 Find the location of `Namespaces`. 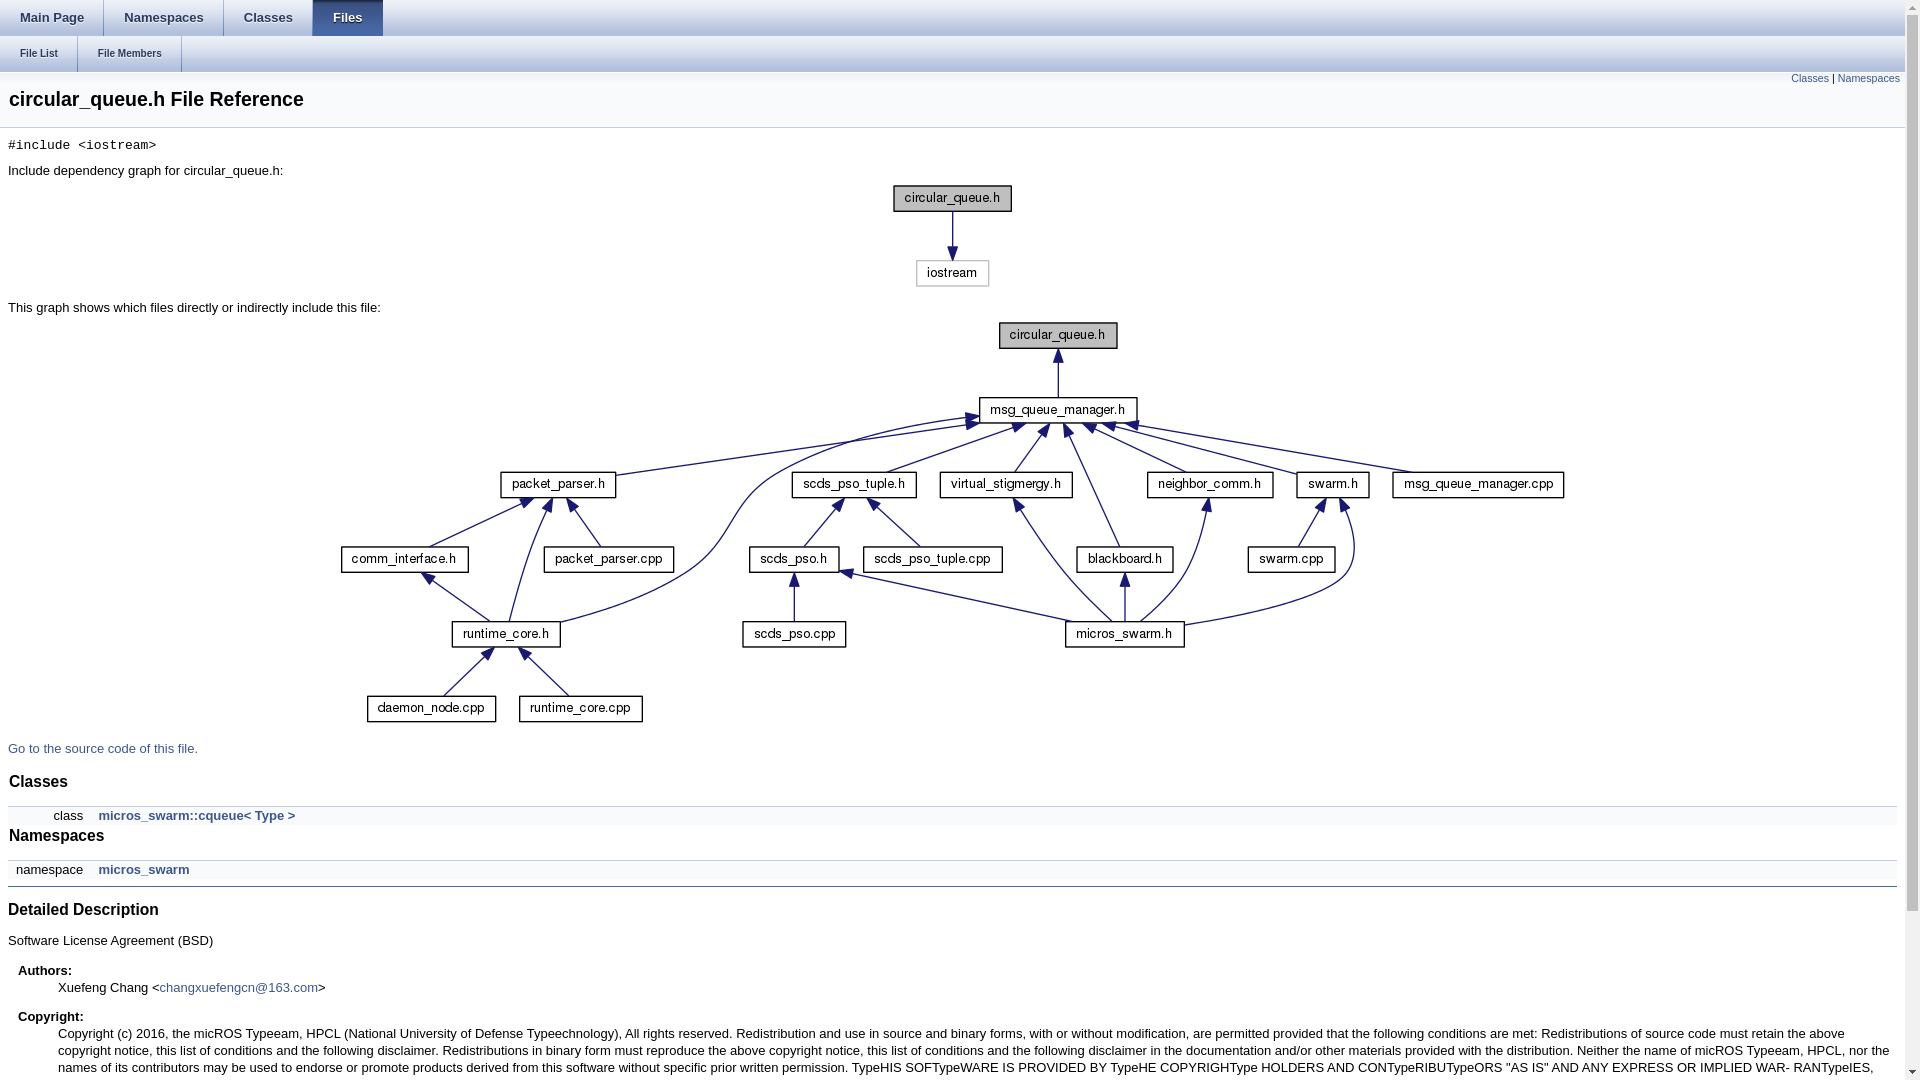

Namespaces is located at coordinates (1868, 78).